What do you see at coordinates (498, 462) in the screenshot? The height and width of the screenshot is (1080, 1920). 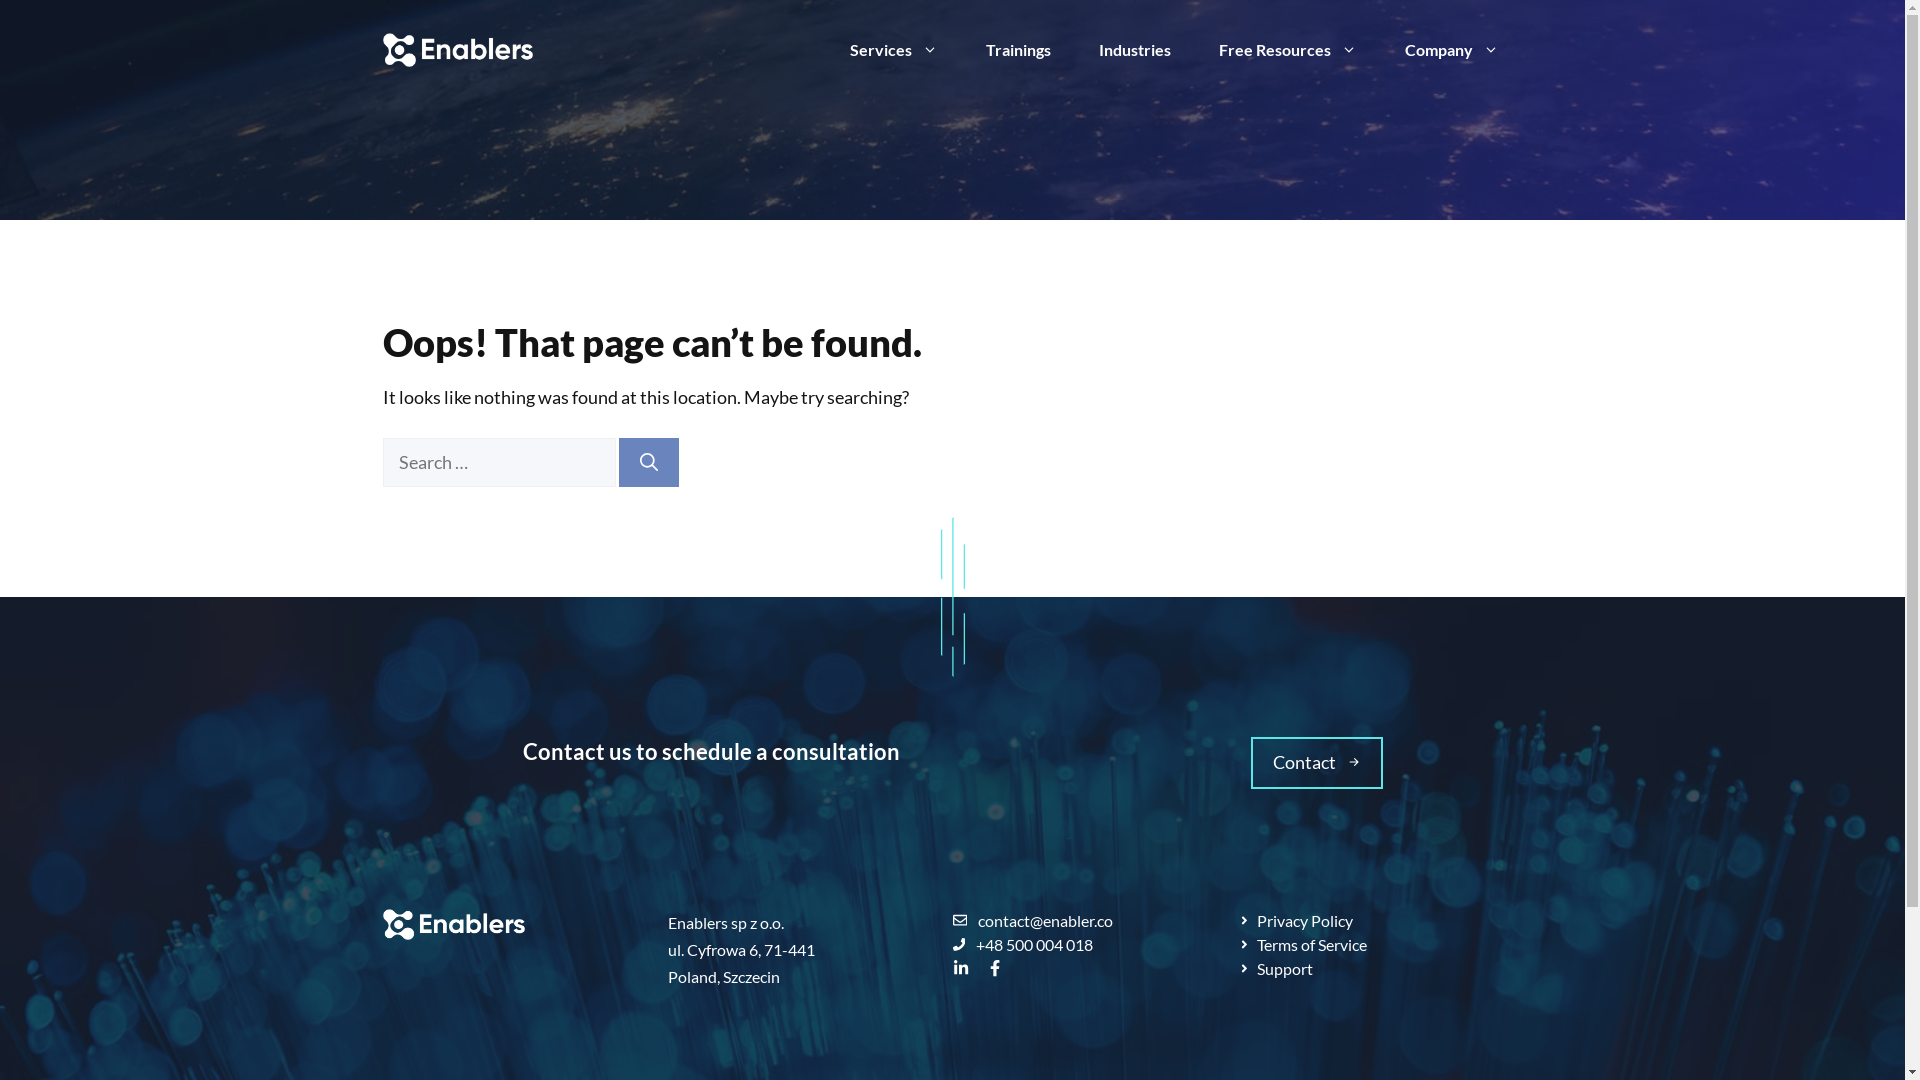 I see `Search for:` at bounding box center [498, 462].